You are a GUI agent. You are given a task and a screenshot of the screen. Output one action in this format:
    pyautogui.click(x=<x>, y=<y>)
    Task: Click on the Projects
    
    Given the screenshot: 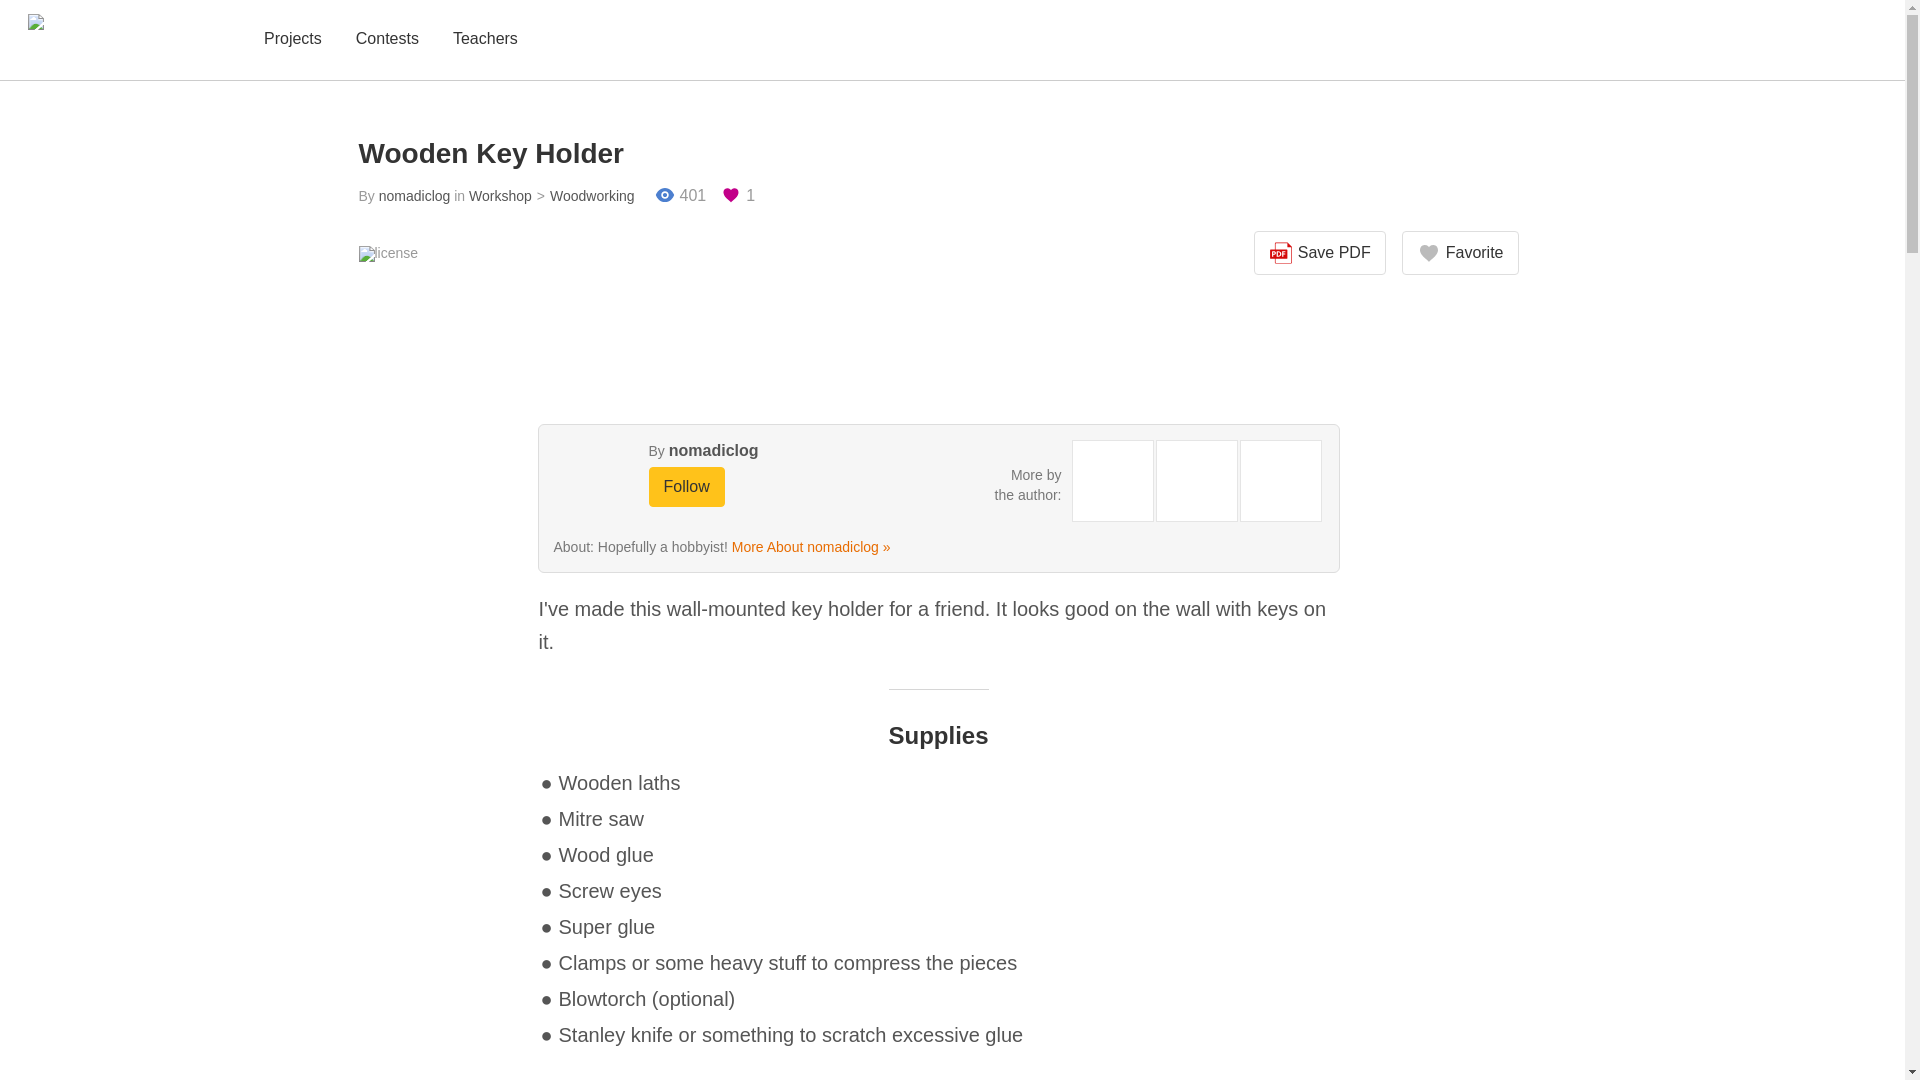 What is the action you would take?
    pyautogui.click(x=292, y=40)
    